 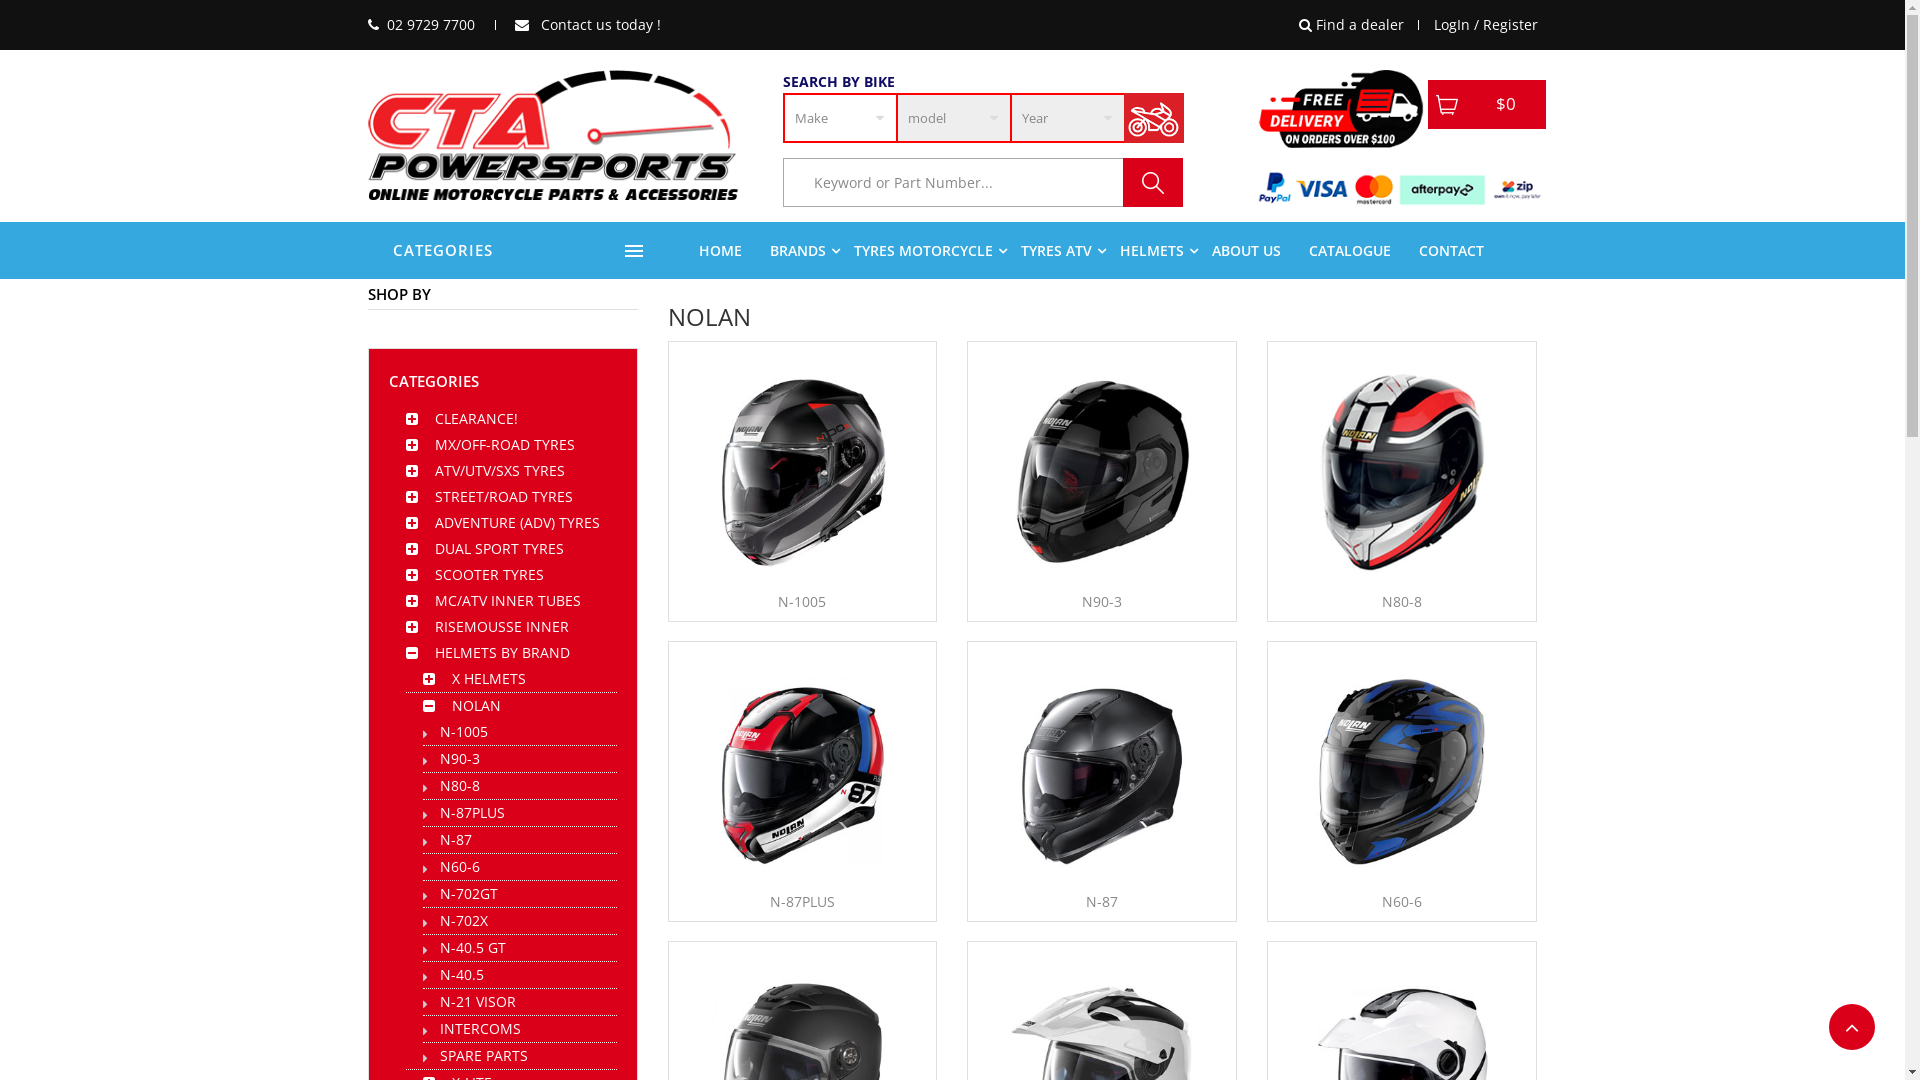 What do you see at coordinates (480, 1028) in the screenshot?
I see `INTERCOMS` at bounding box center [480, 1028].